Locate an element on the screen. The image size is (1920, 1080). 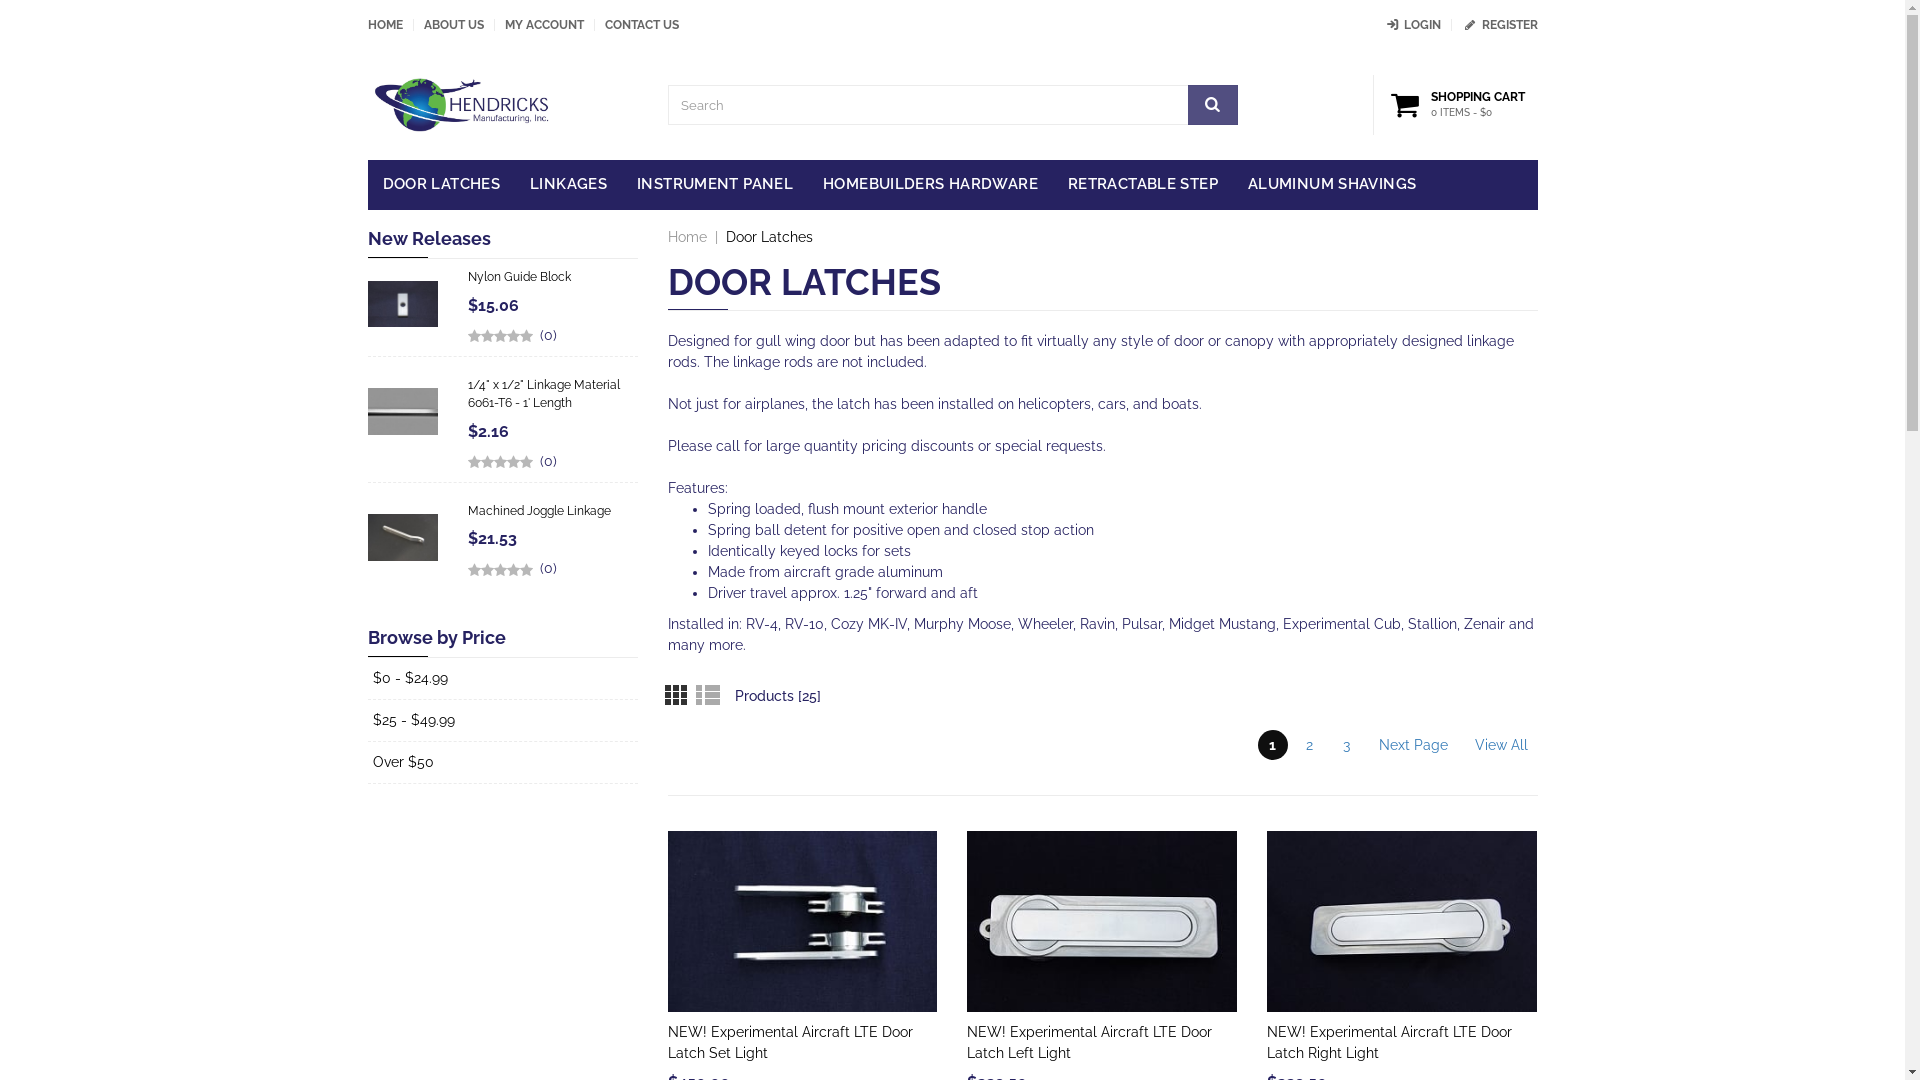
Over $50 is located at coordinates (402, 762).